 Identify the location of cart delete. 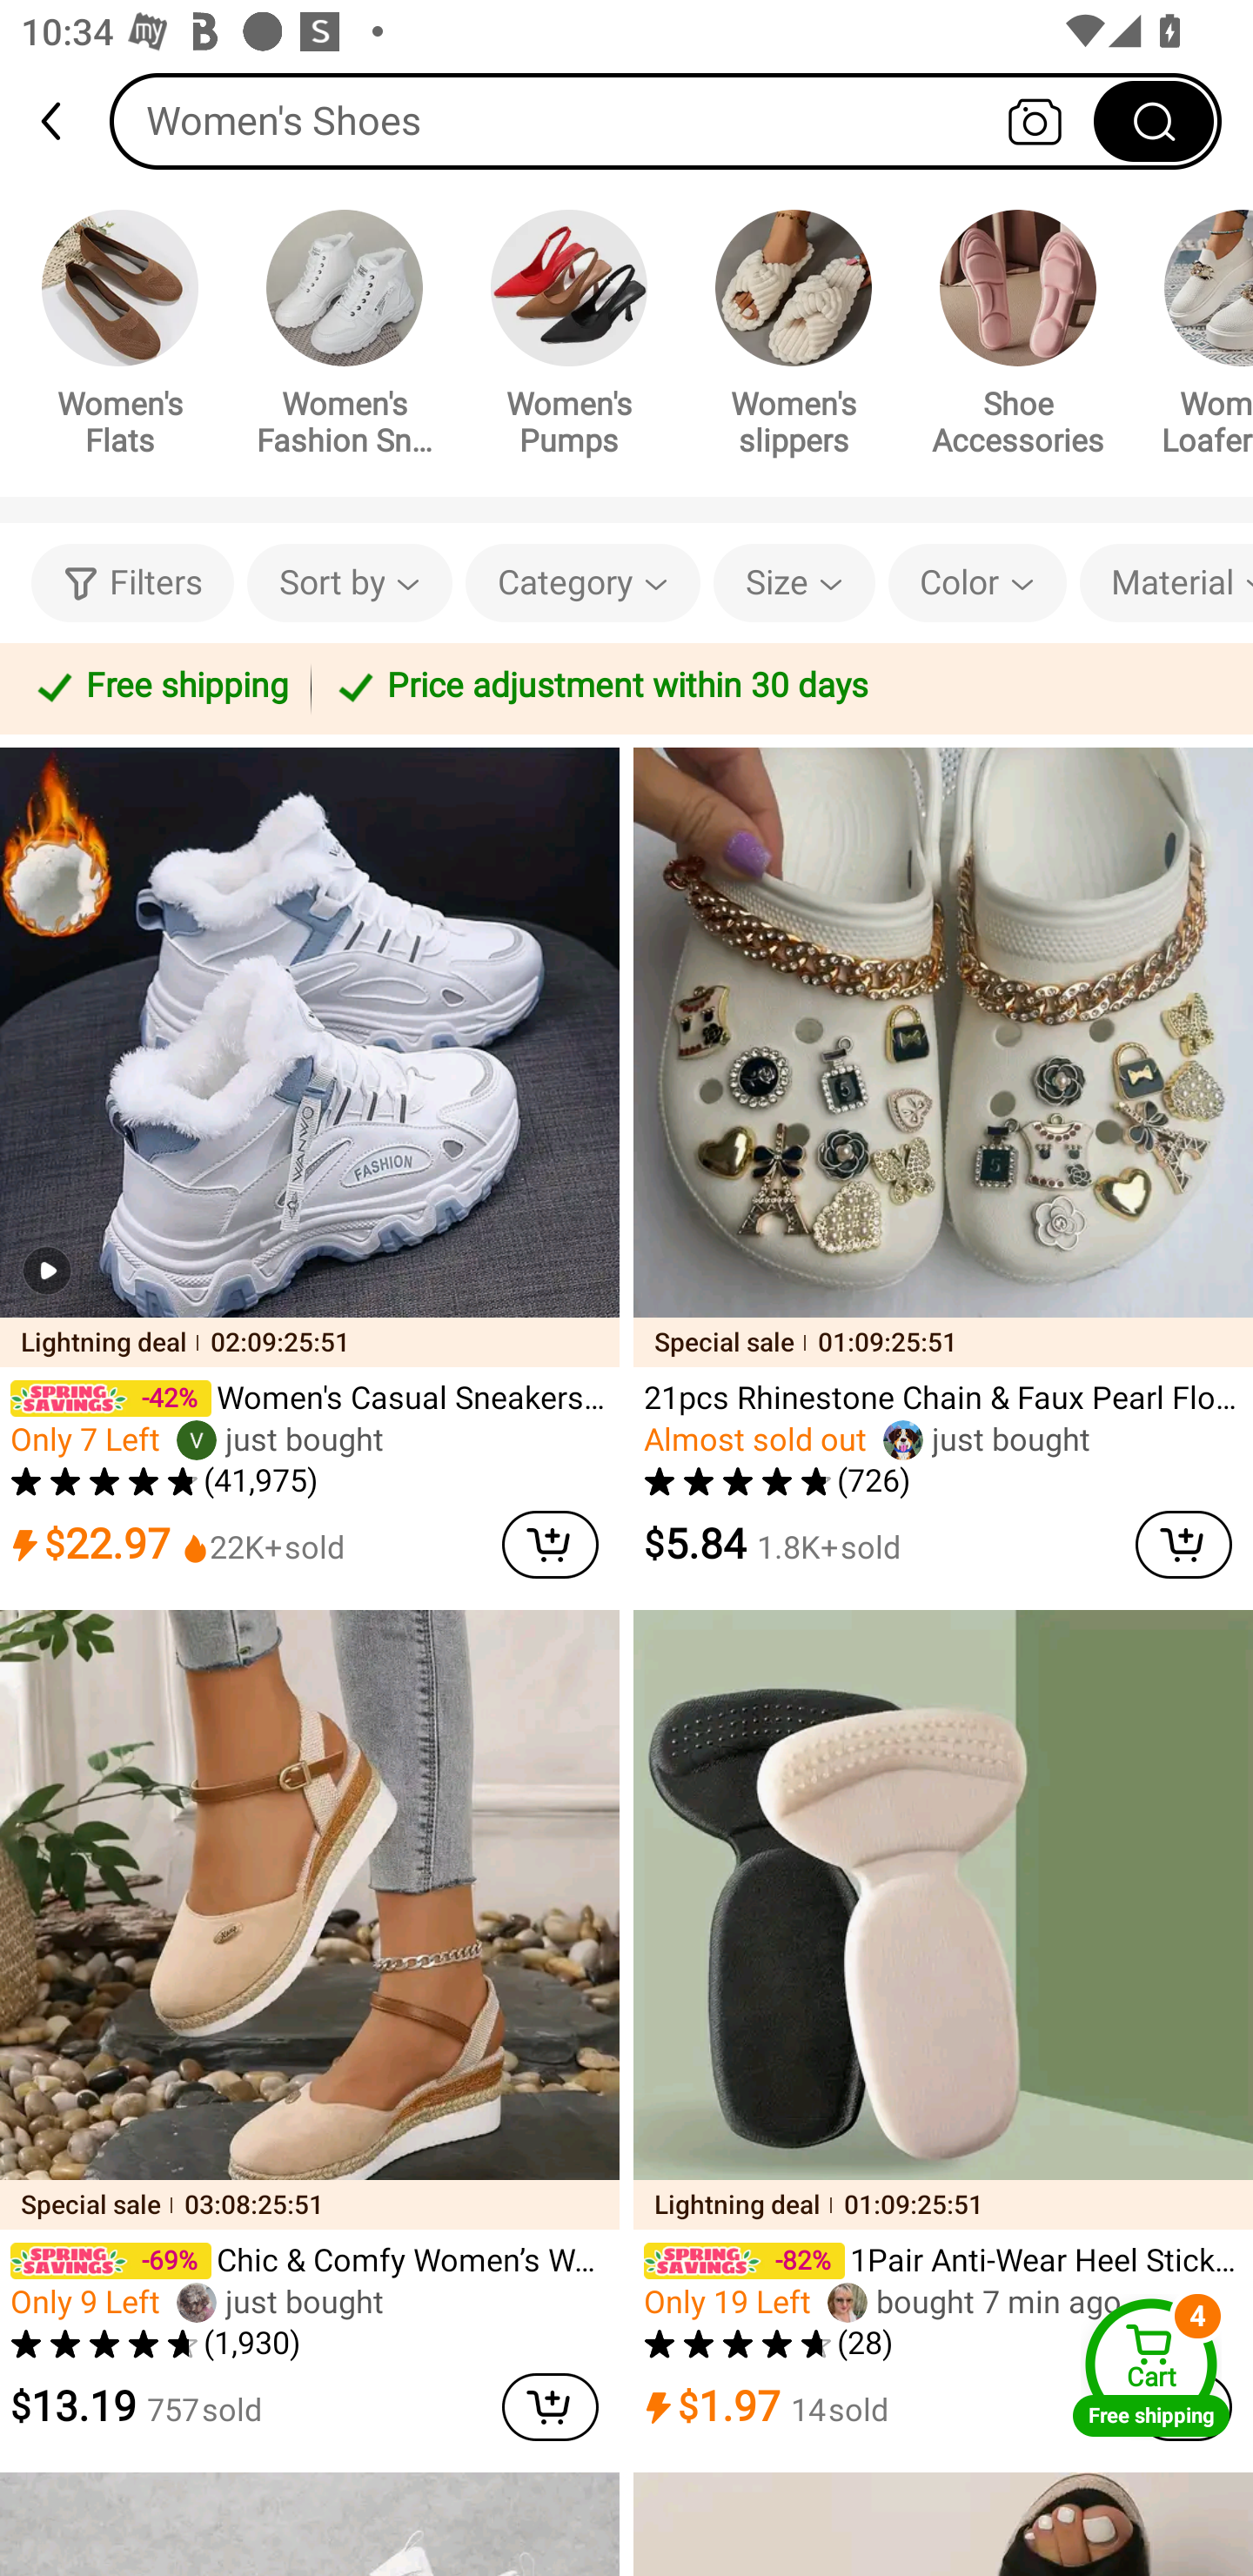
(550, 1544).